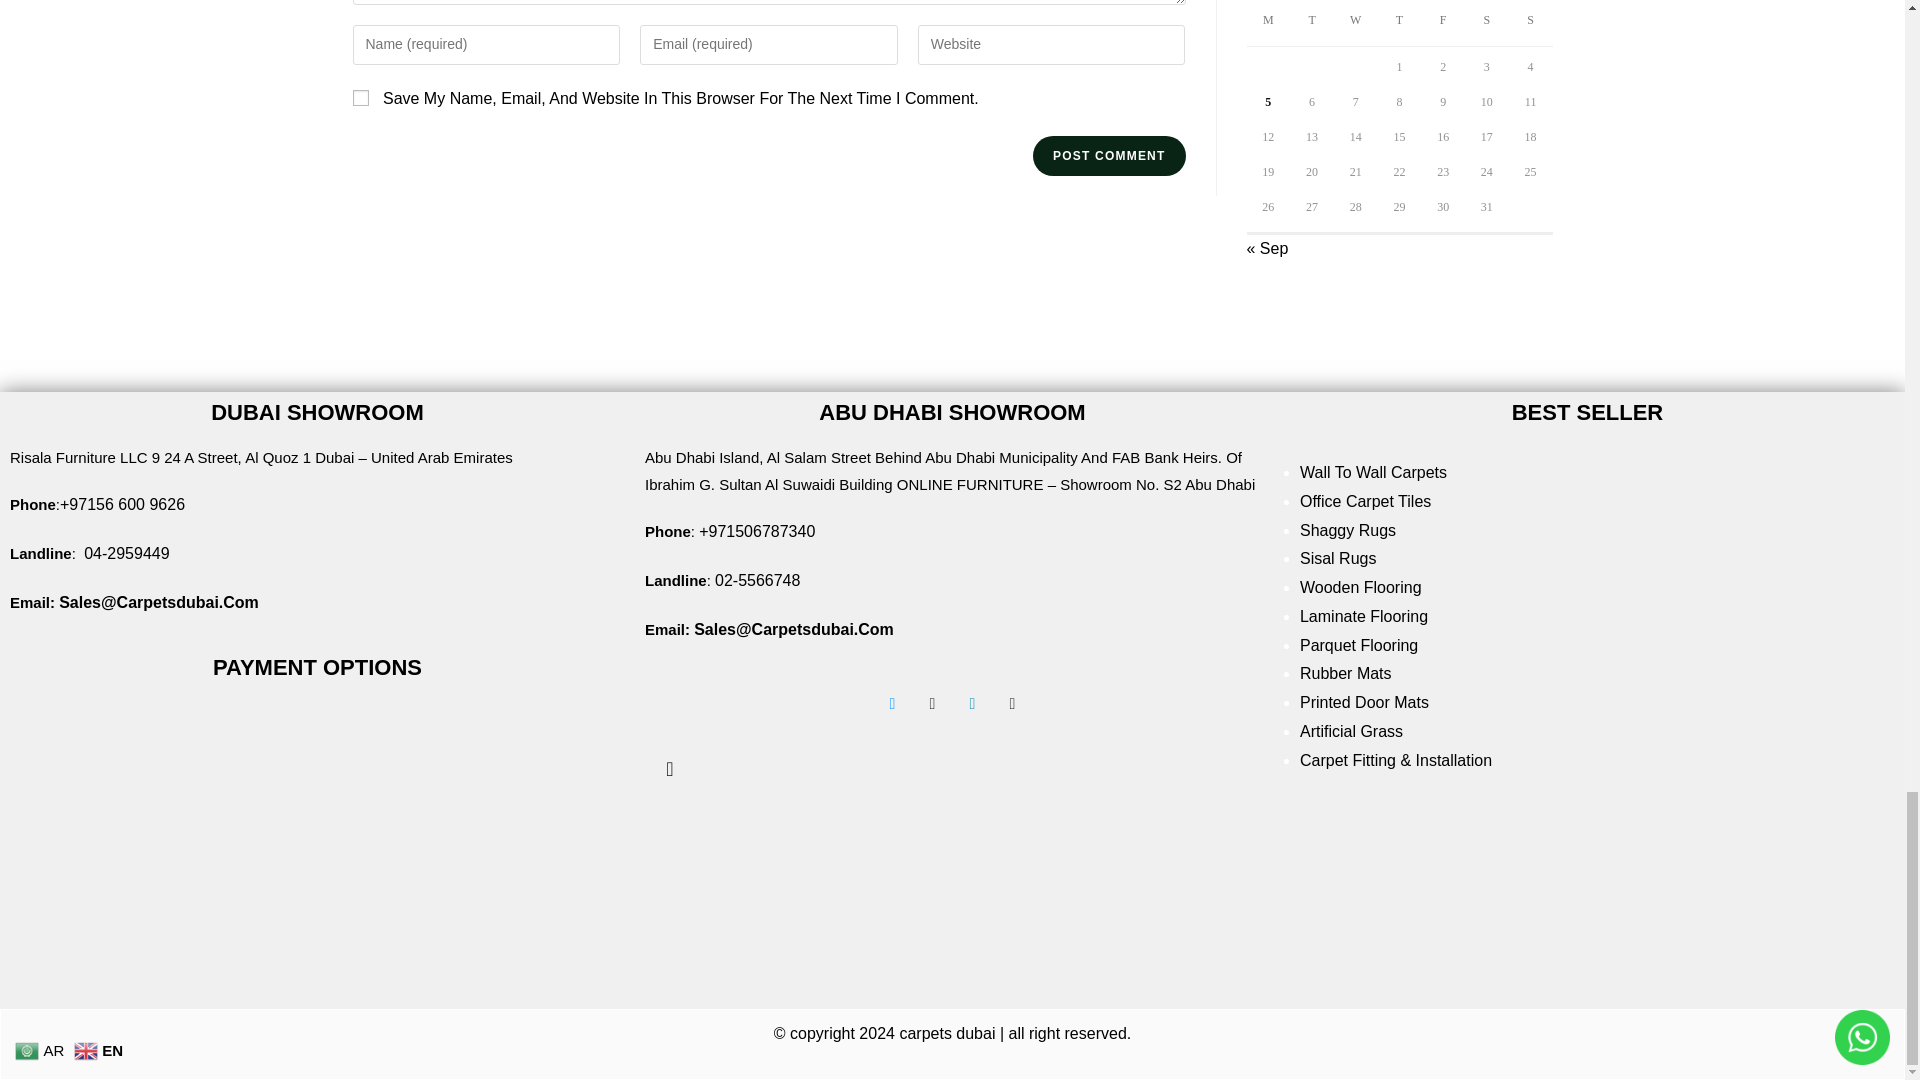  I want to click on Tuesday, so click(1312, 23).